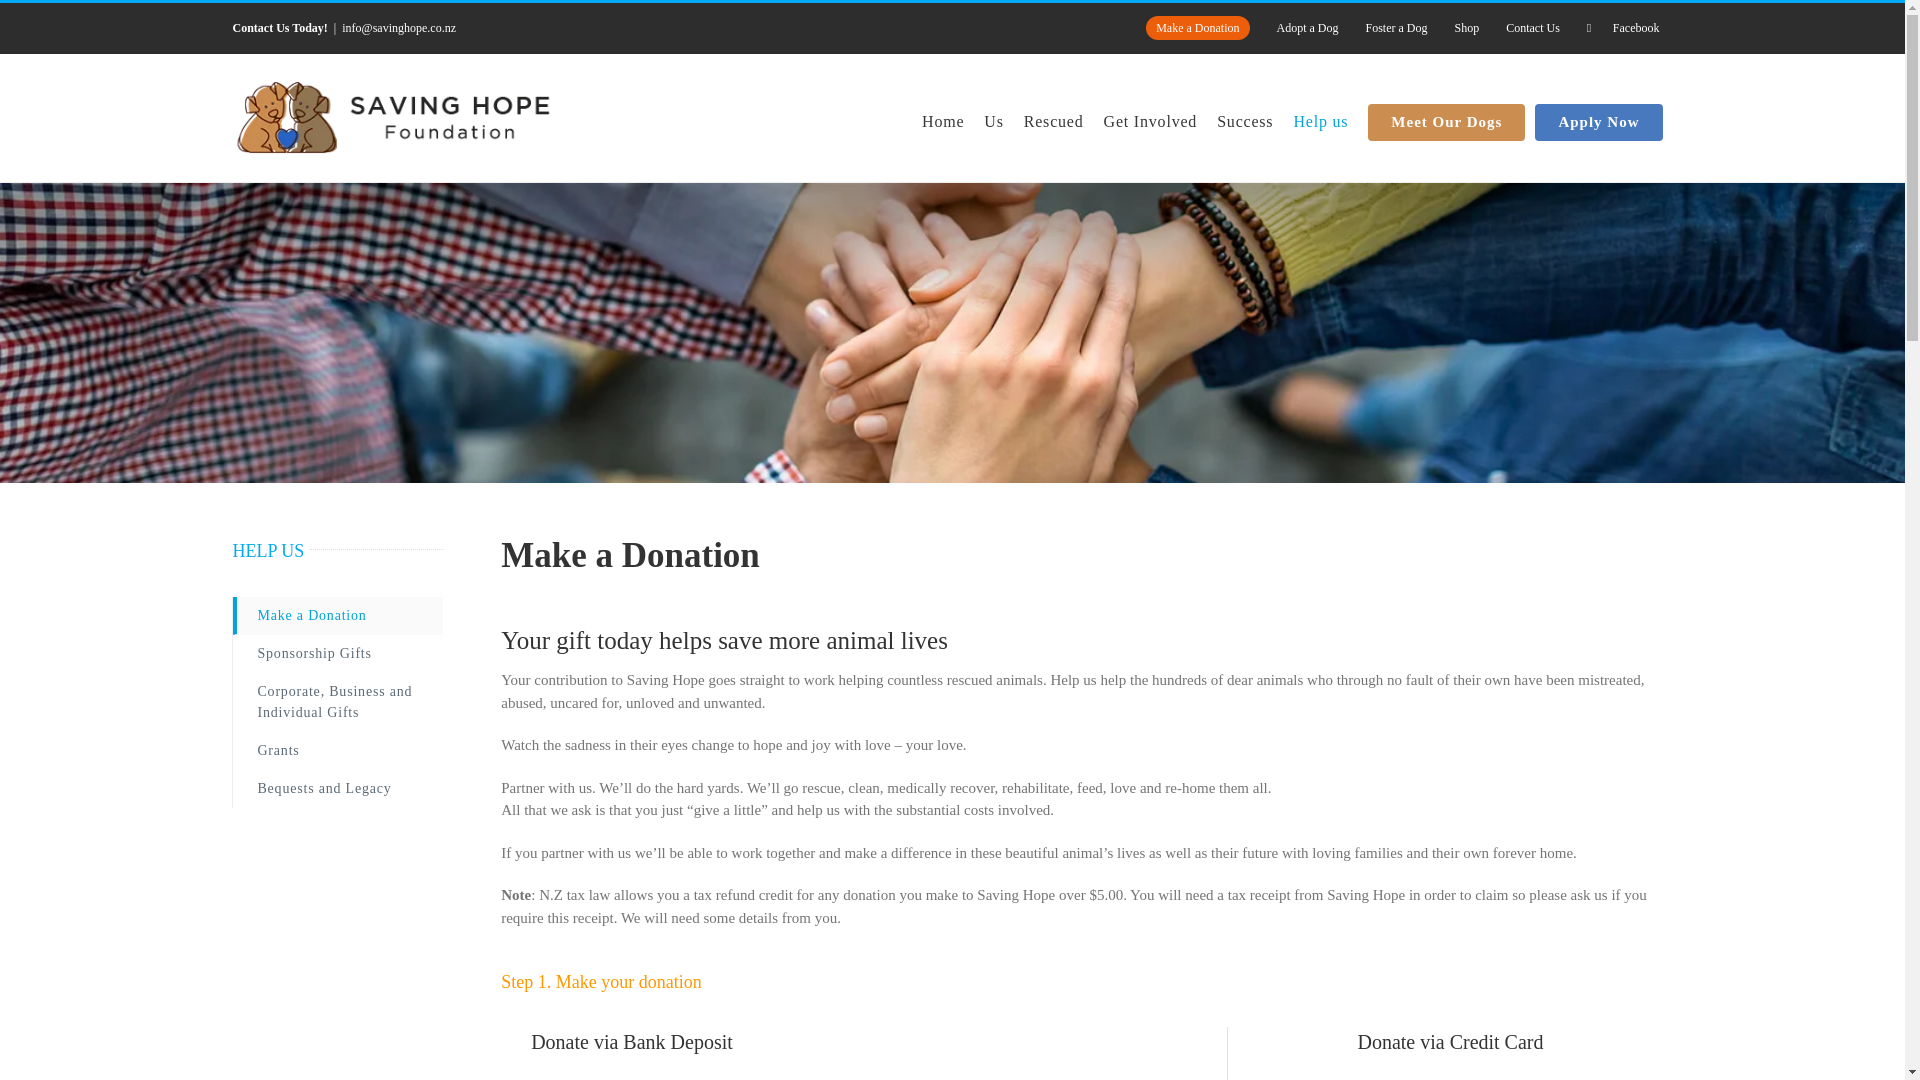 The height and width of the screenshot is (1080, 1920). Describe the element at coordinates (1307, 28) in the screenshot. I see `Adopt a Dog` at that location.